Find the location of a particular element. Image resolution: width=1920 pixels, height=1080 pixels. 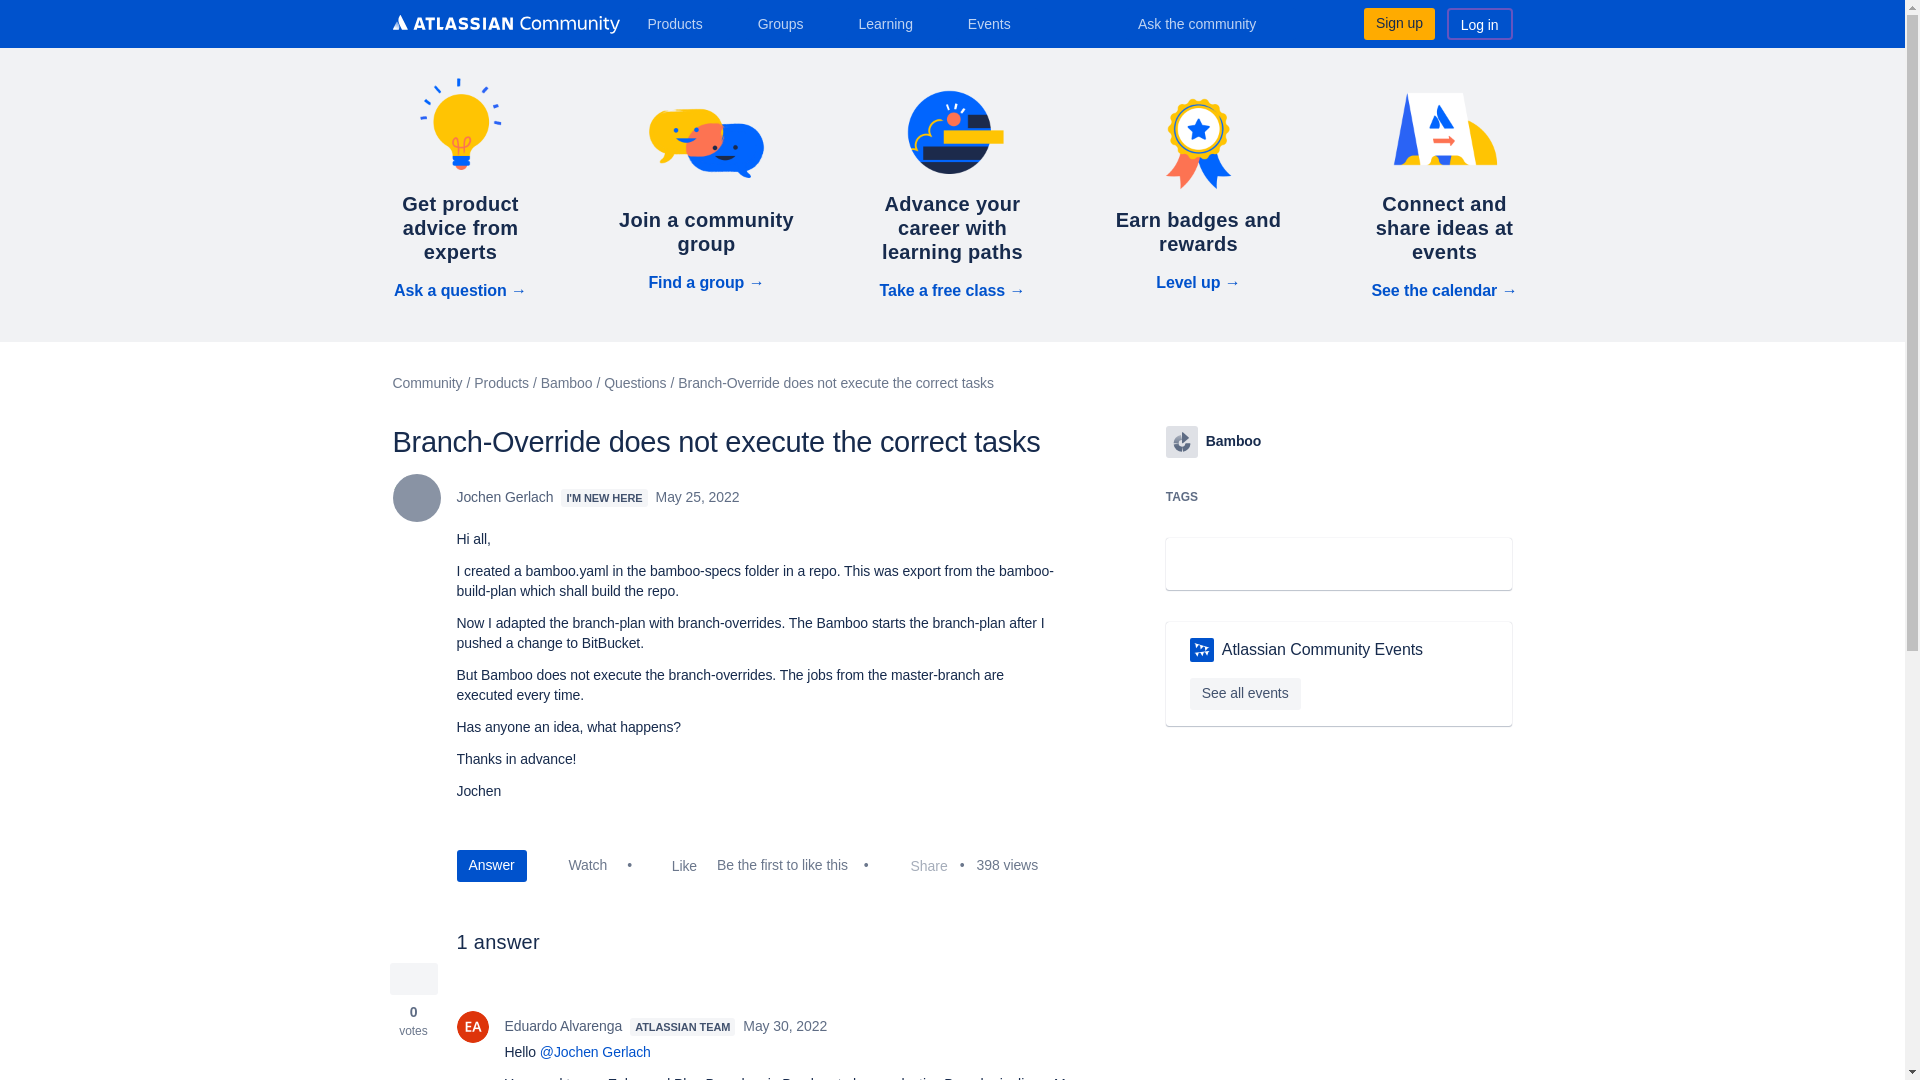

Ask the community  is located at coordinates (1210, 23).